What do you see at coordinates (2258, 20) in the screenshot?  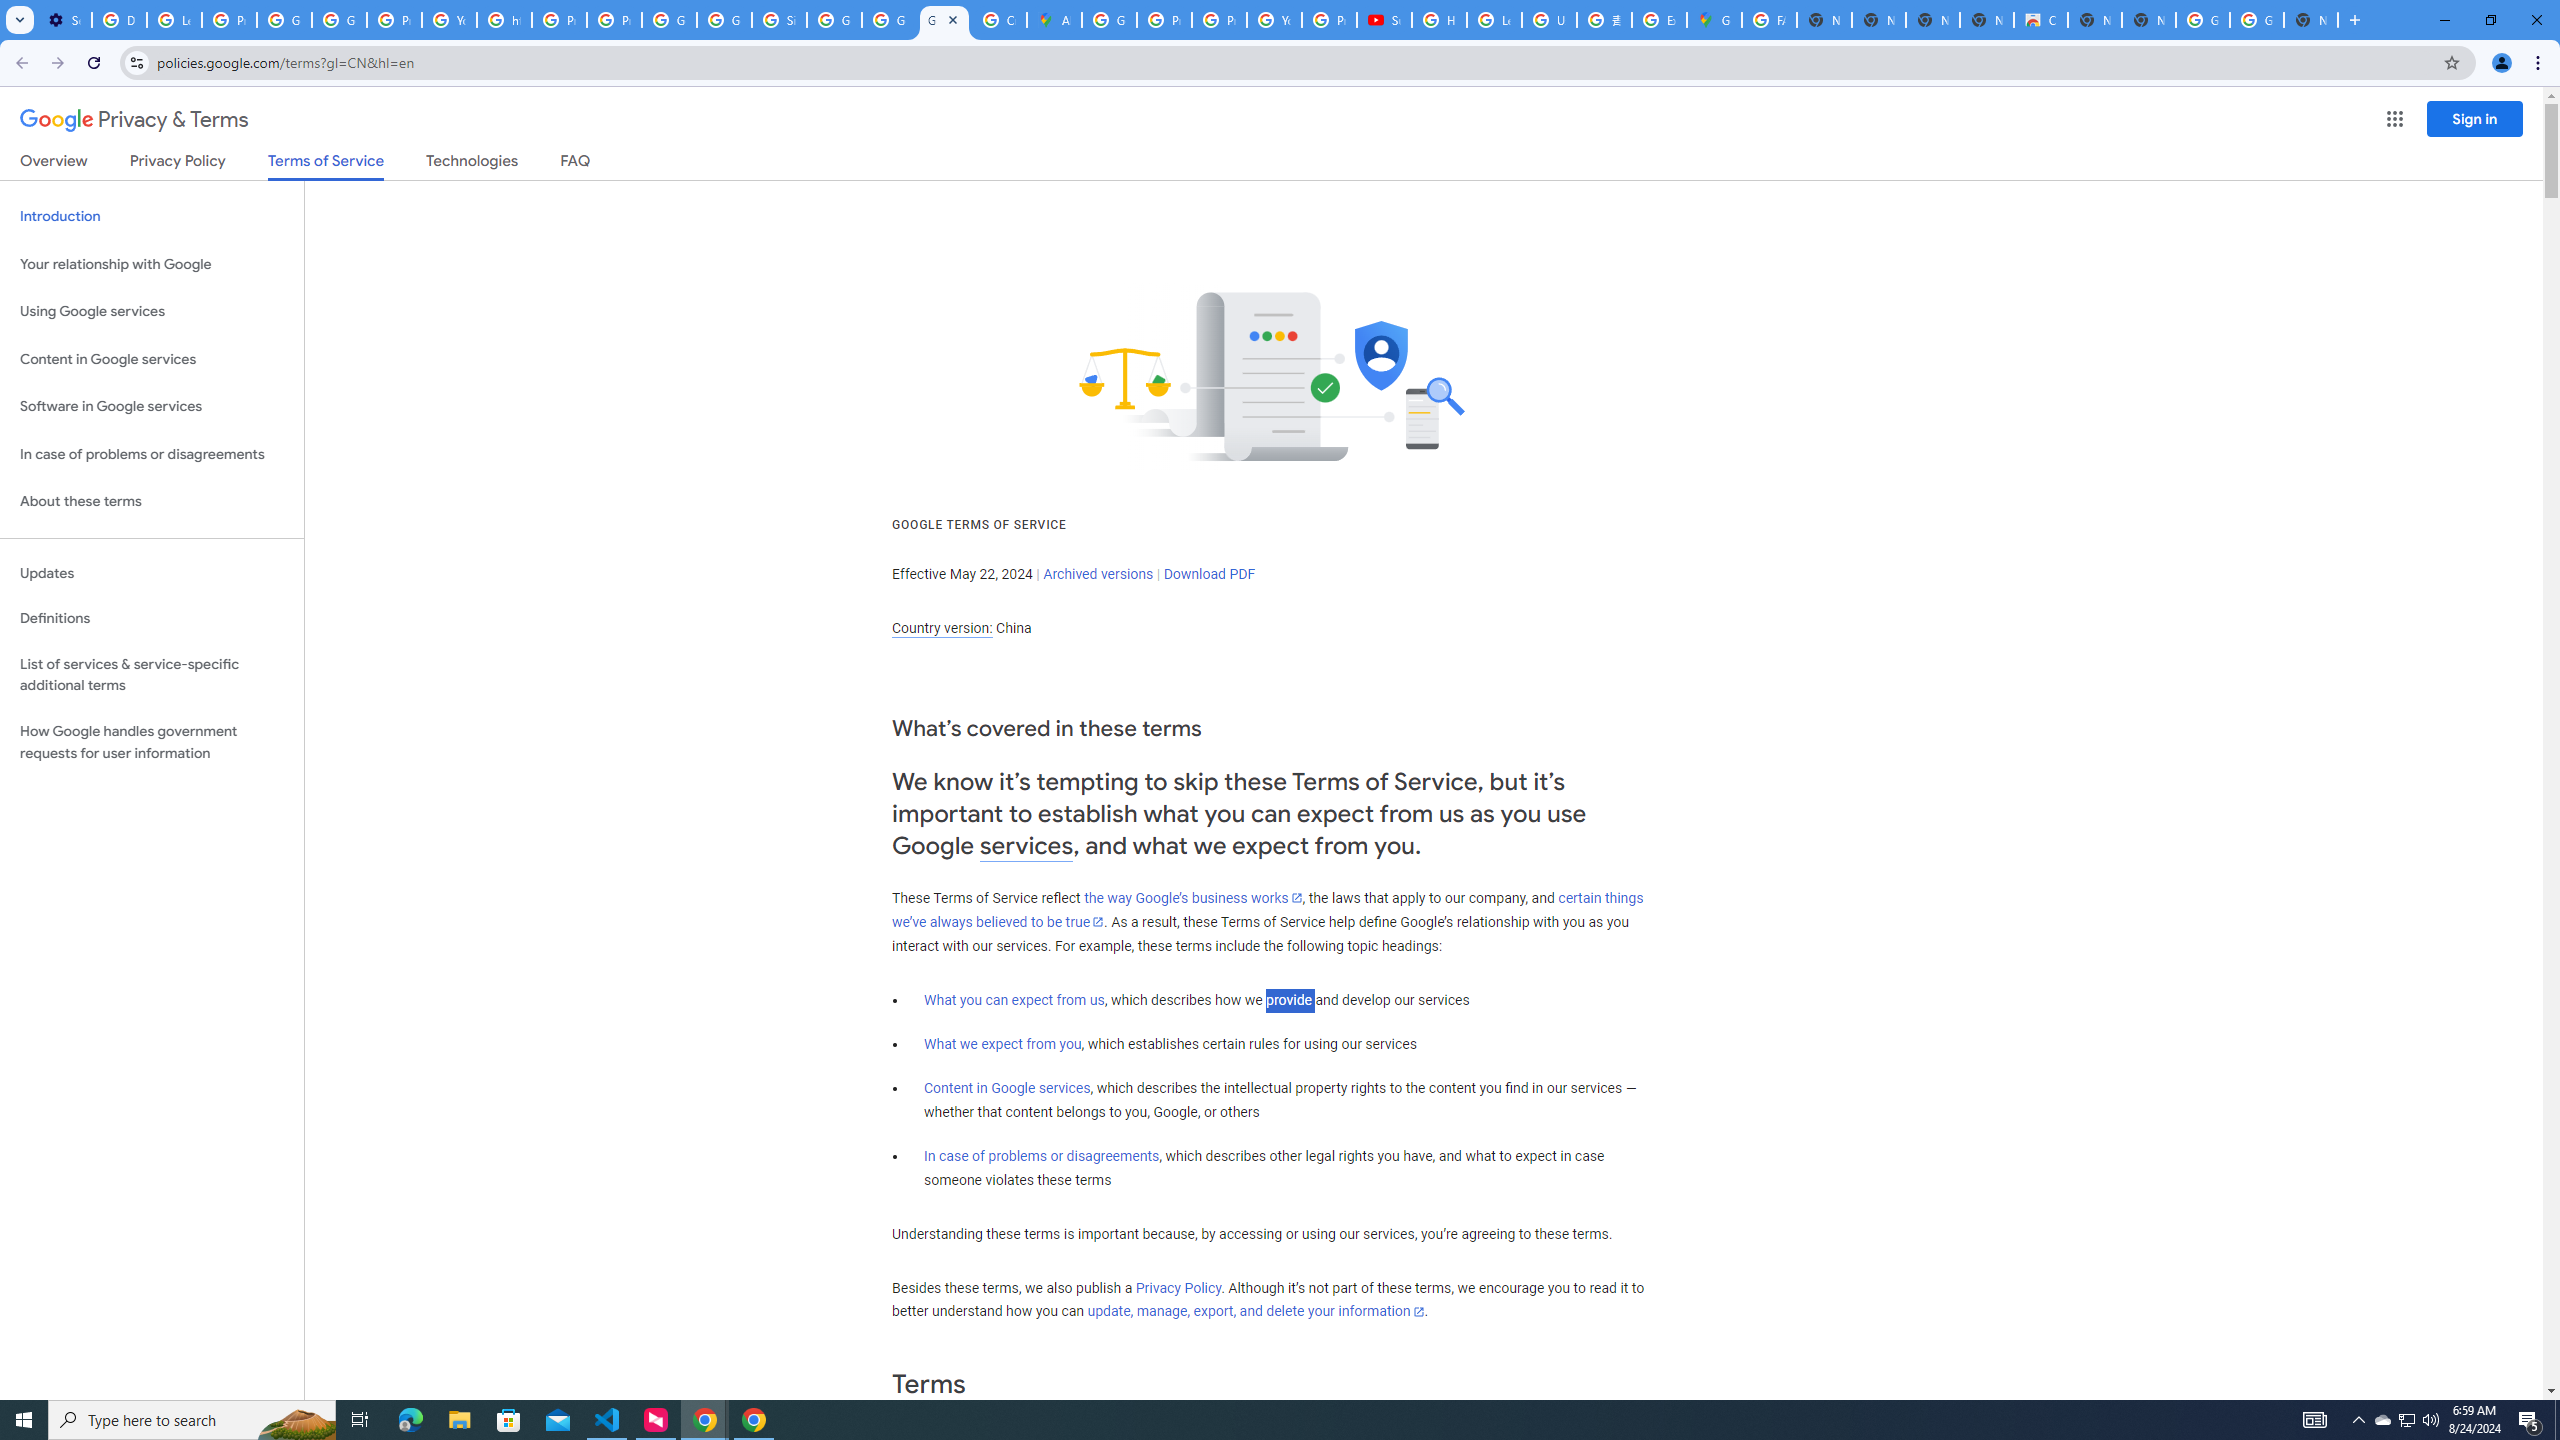 I see `Google Images` at bounding box center [2258, 20].